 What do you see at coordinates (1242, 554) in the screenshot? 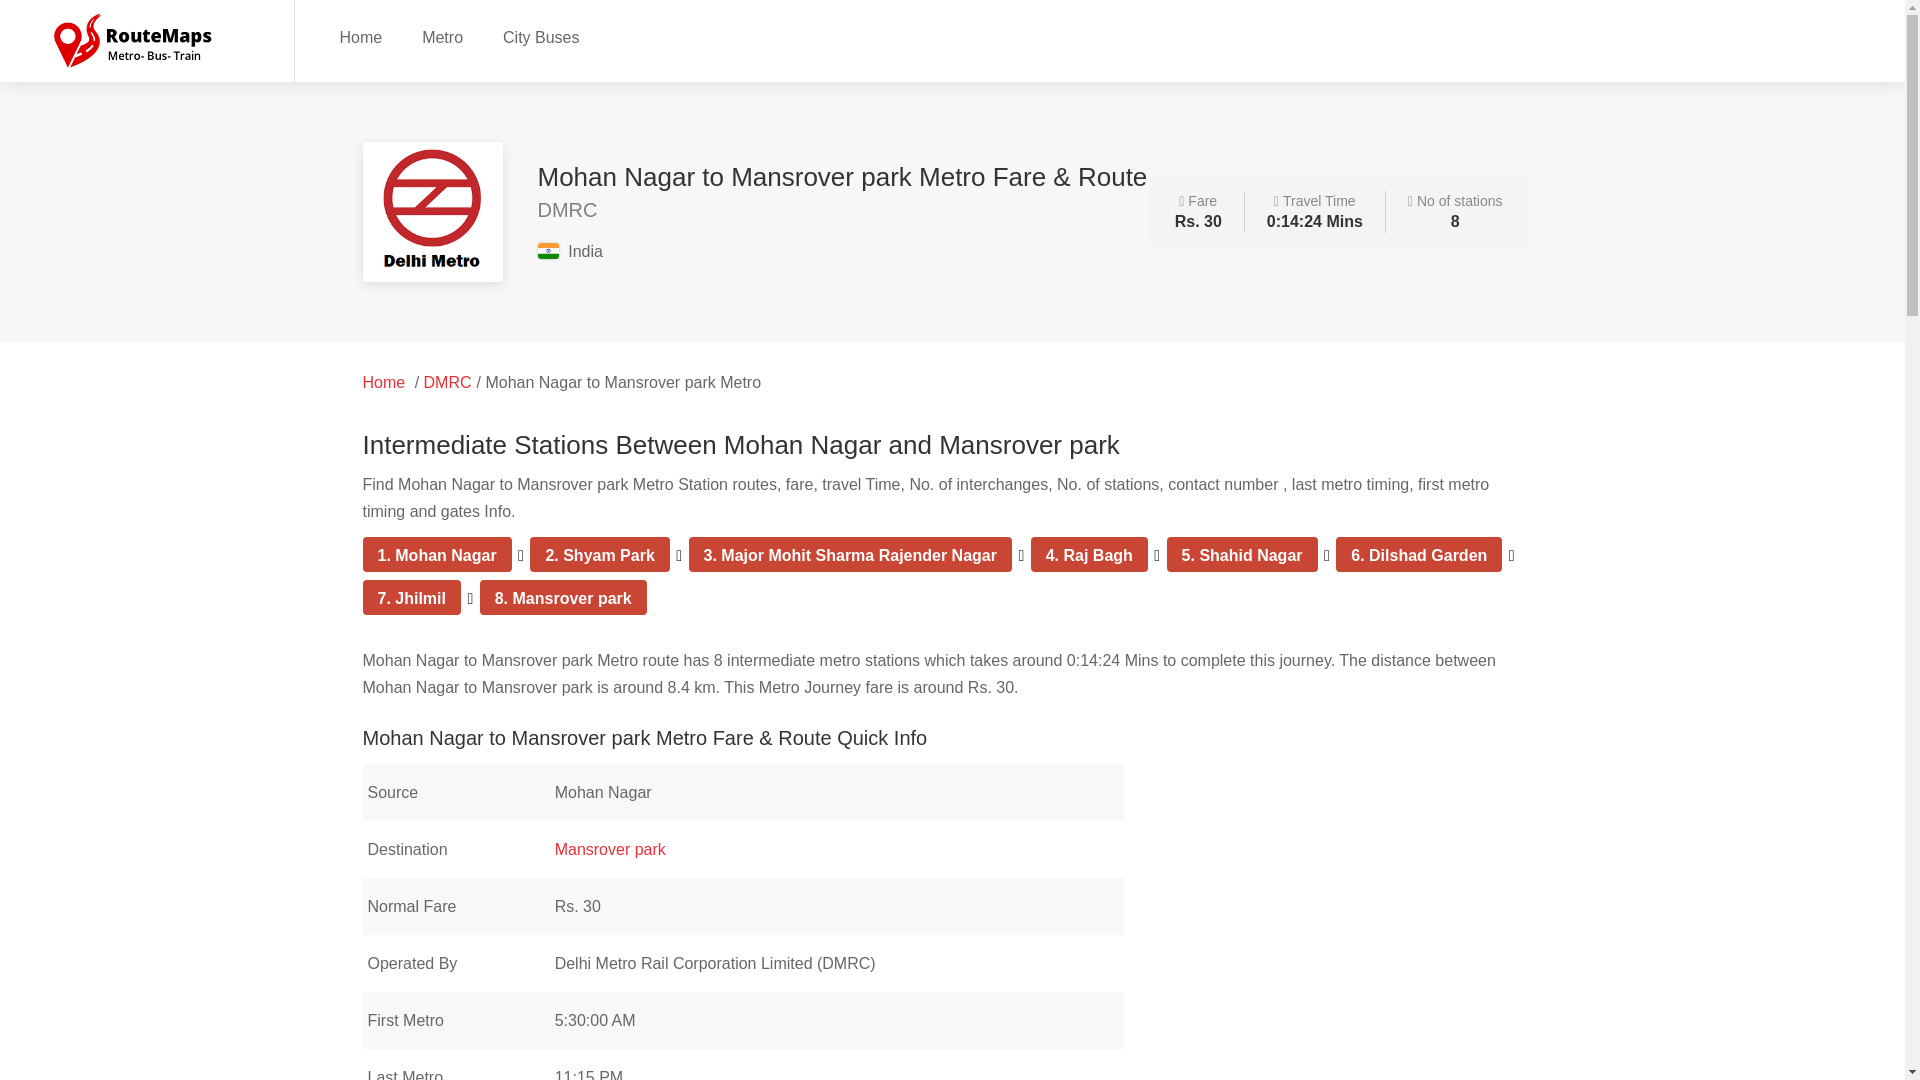
I see `5. Shahid Nagar` at bounding box center [1242, 554].